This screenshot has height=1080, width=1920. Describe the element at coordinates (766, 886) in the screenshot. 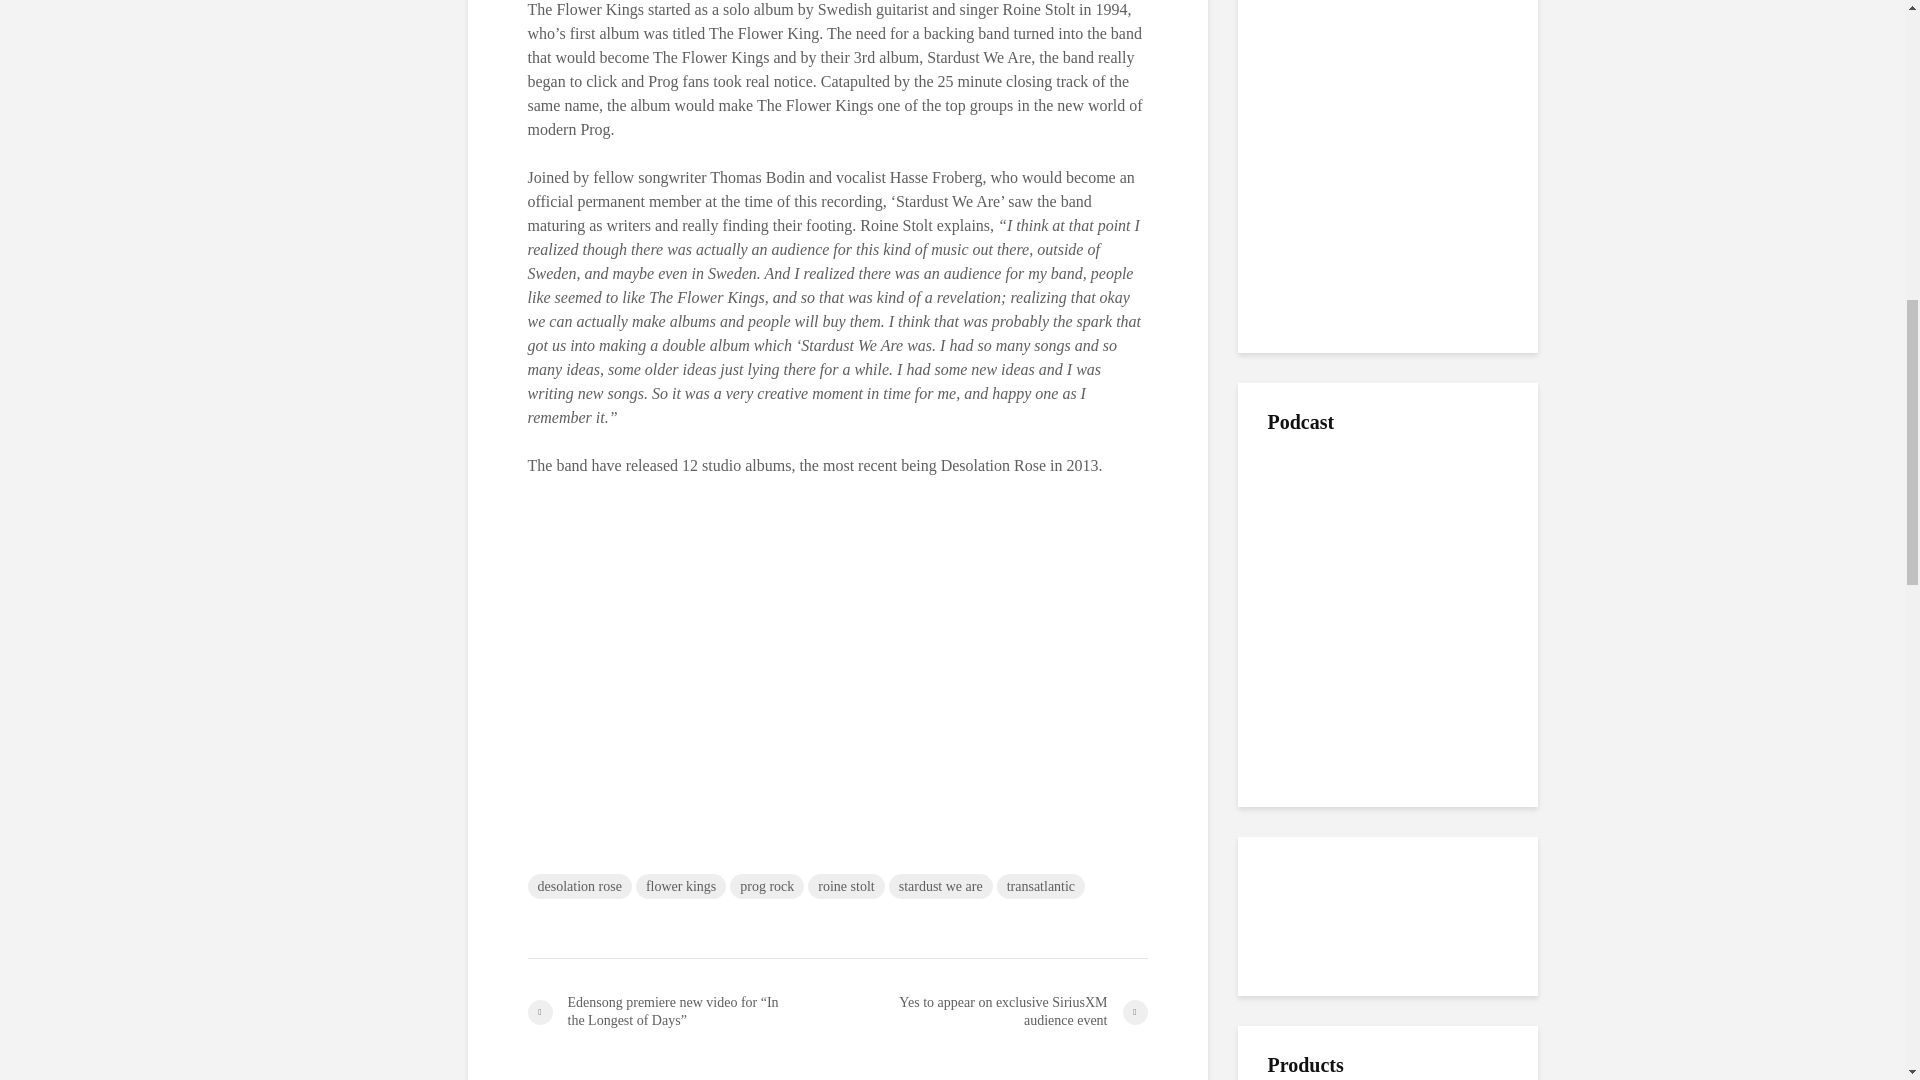

I see `prog rock` at that location.